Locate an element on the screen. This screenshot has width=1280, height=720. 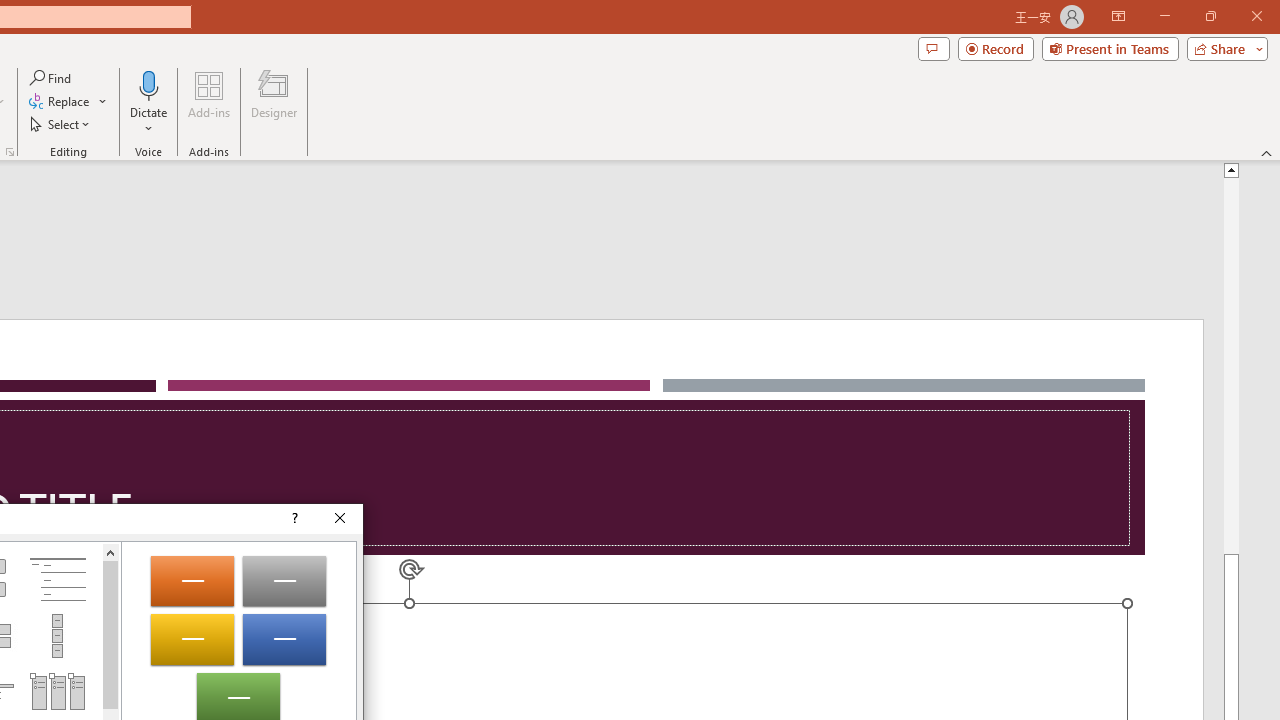
Present in Teams is located at coordinates (1110, 48).